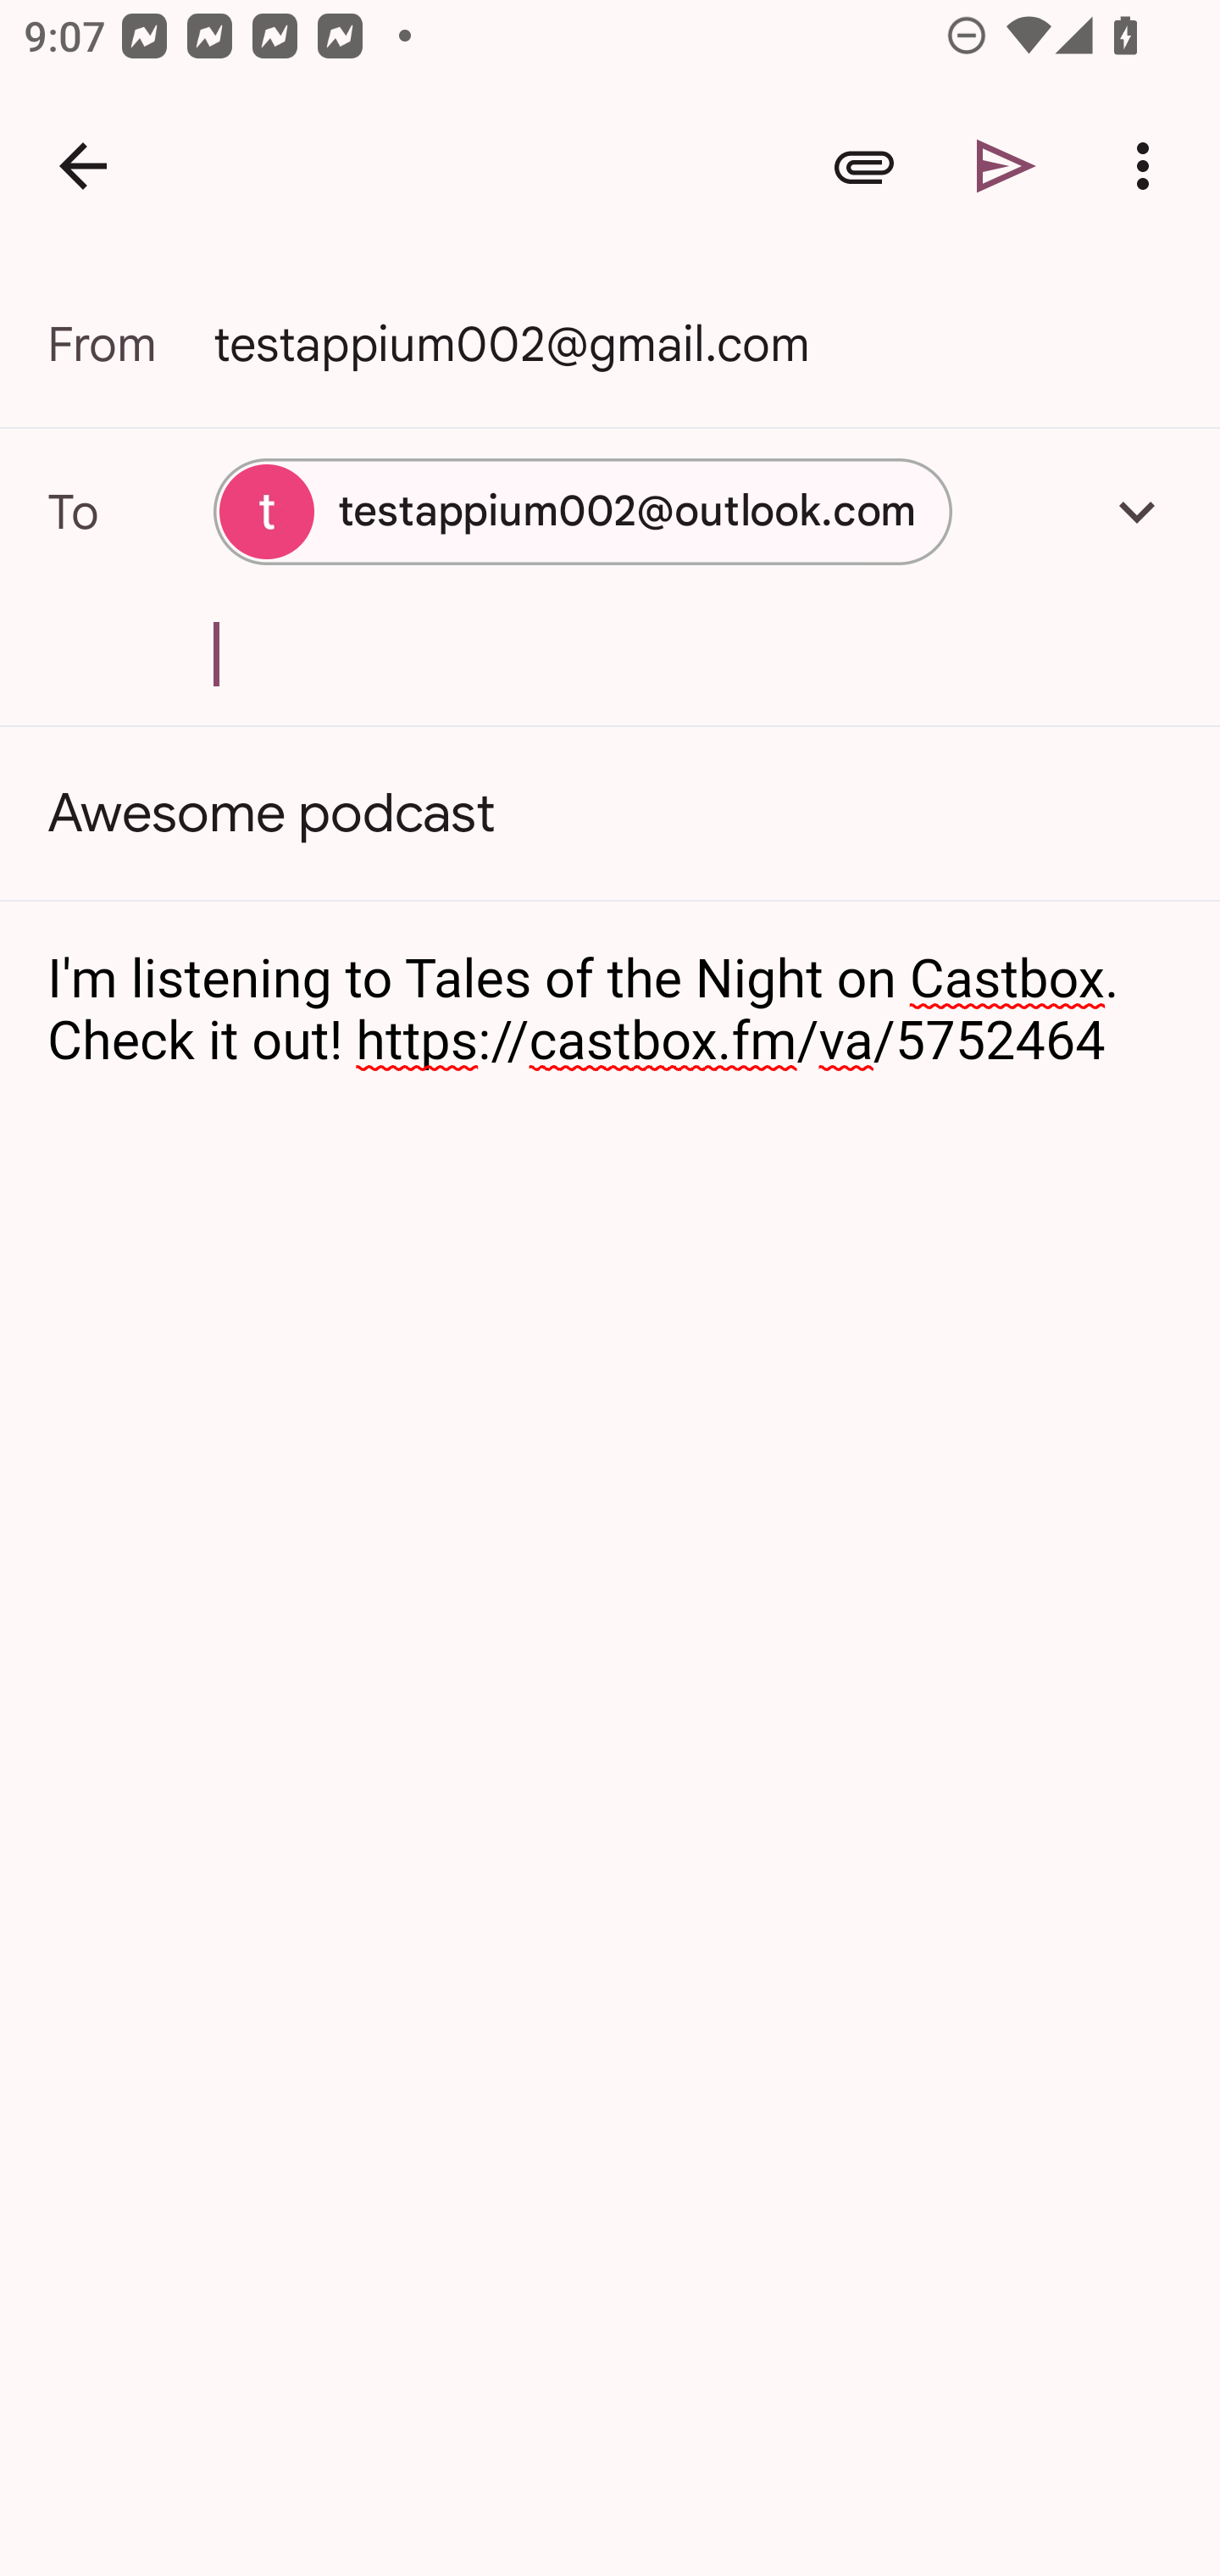 This screenshot has width=1220, height=2576. What do you see at coordinates (130, 344) in the screenshot?
I see `From` at bounding box center [130, 344].